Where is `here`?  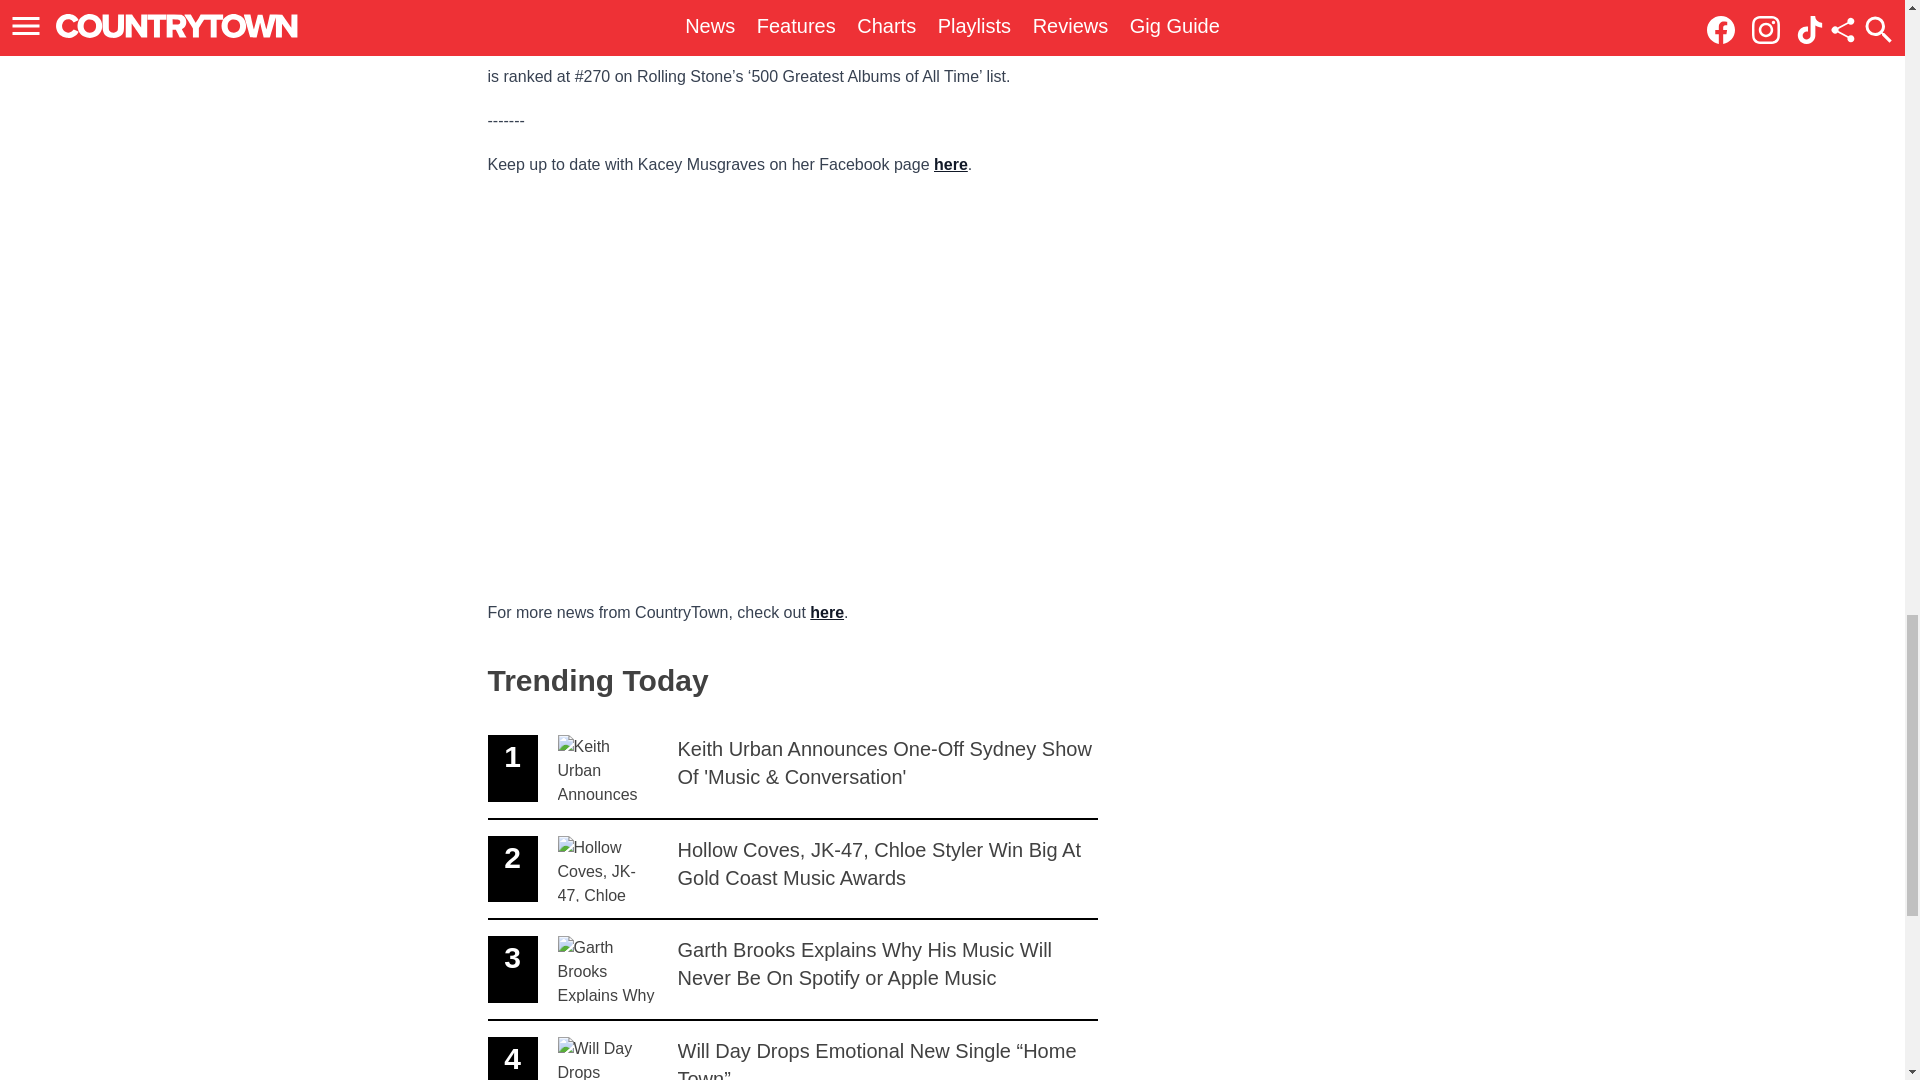 here is located at coordinates (950, 164).